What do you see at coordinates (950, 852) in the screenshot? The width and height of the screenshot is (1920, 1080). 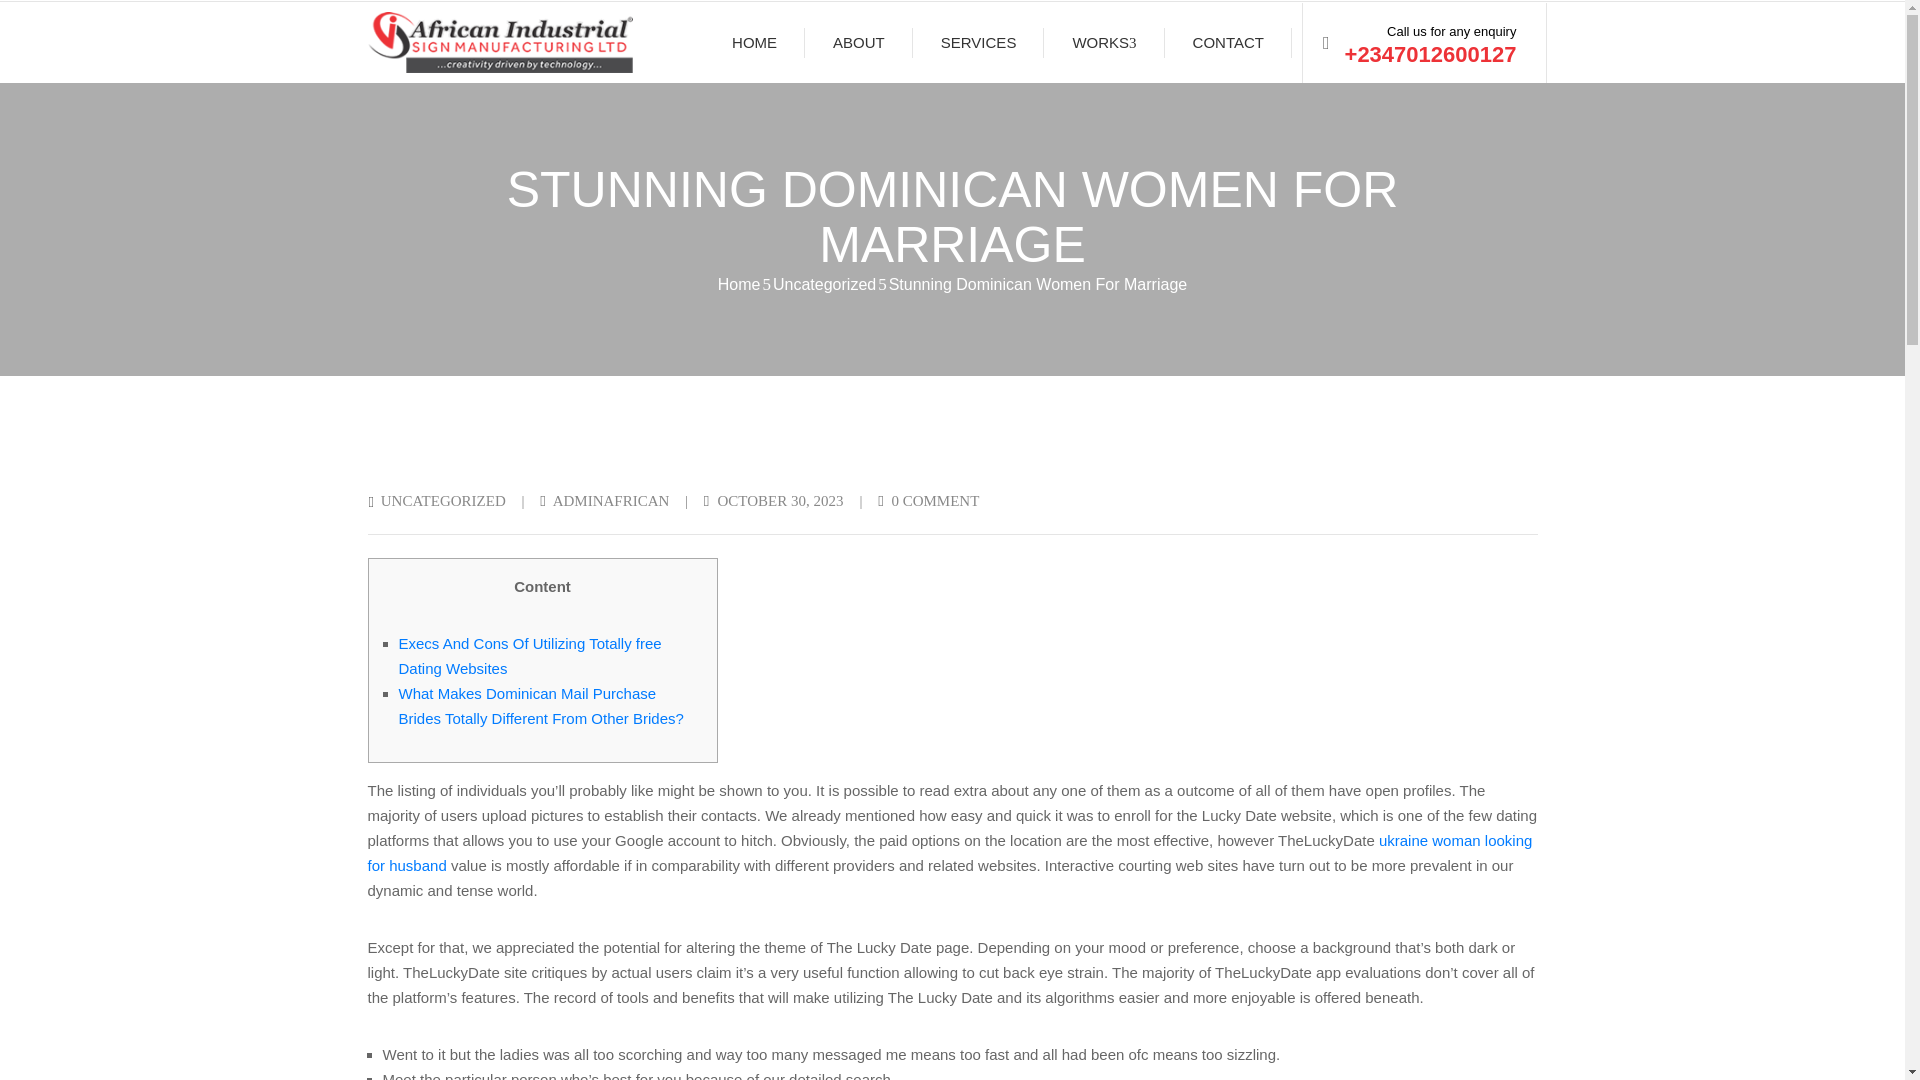 I see `ukraine woman looking for husband` at bounding box center [950, 852].